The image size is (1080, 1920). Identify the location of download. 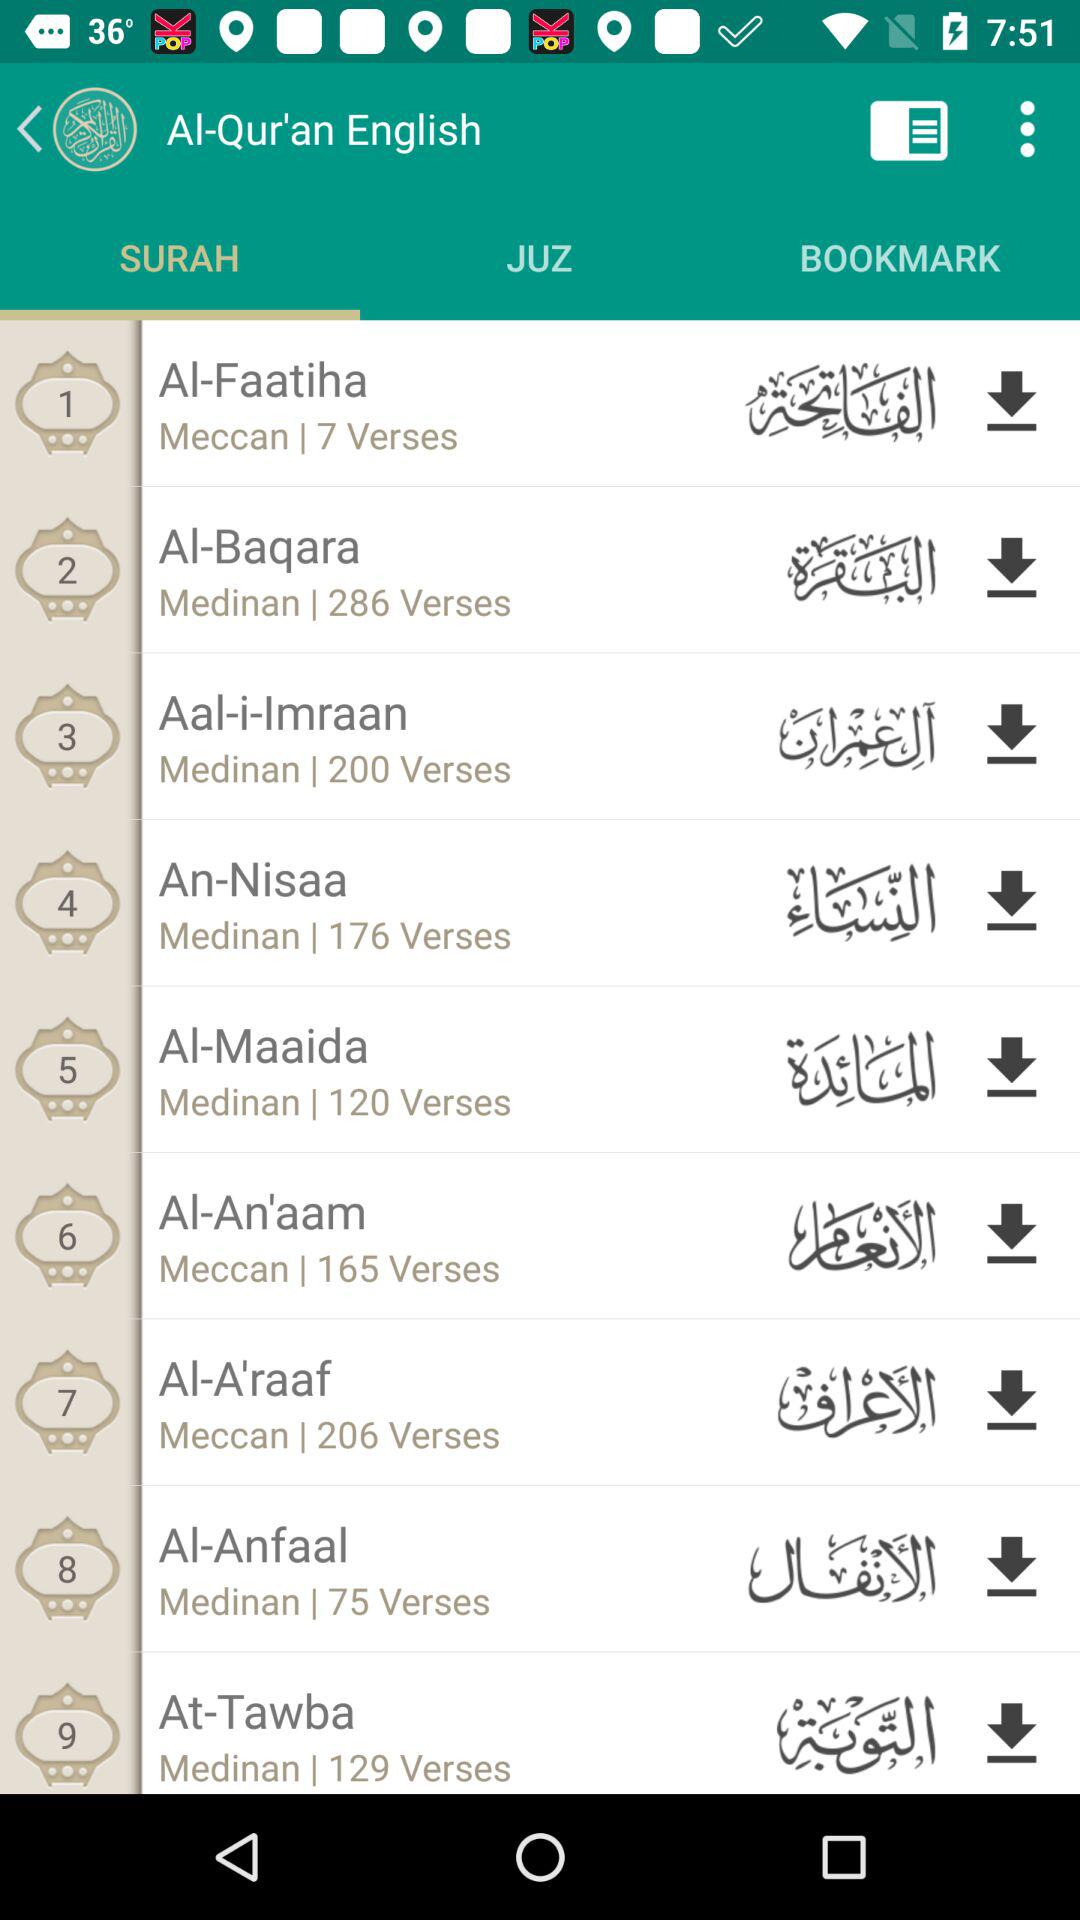
(1012, 1568).